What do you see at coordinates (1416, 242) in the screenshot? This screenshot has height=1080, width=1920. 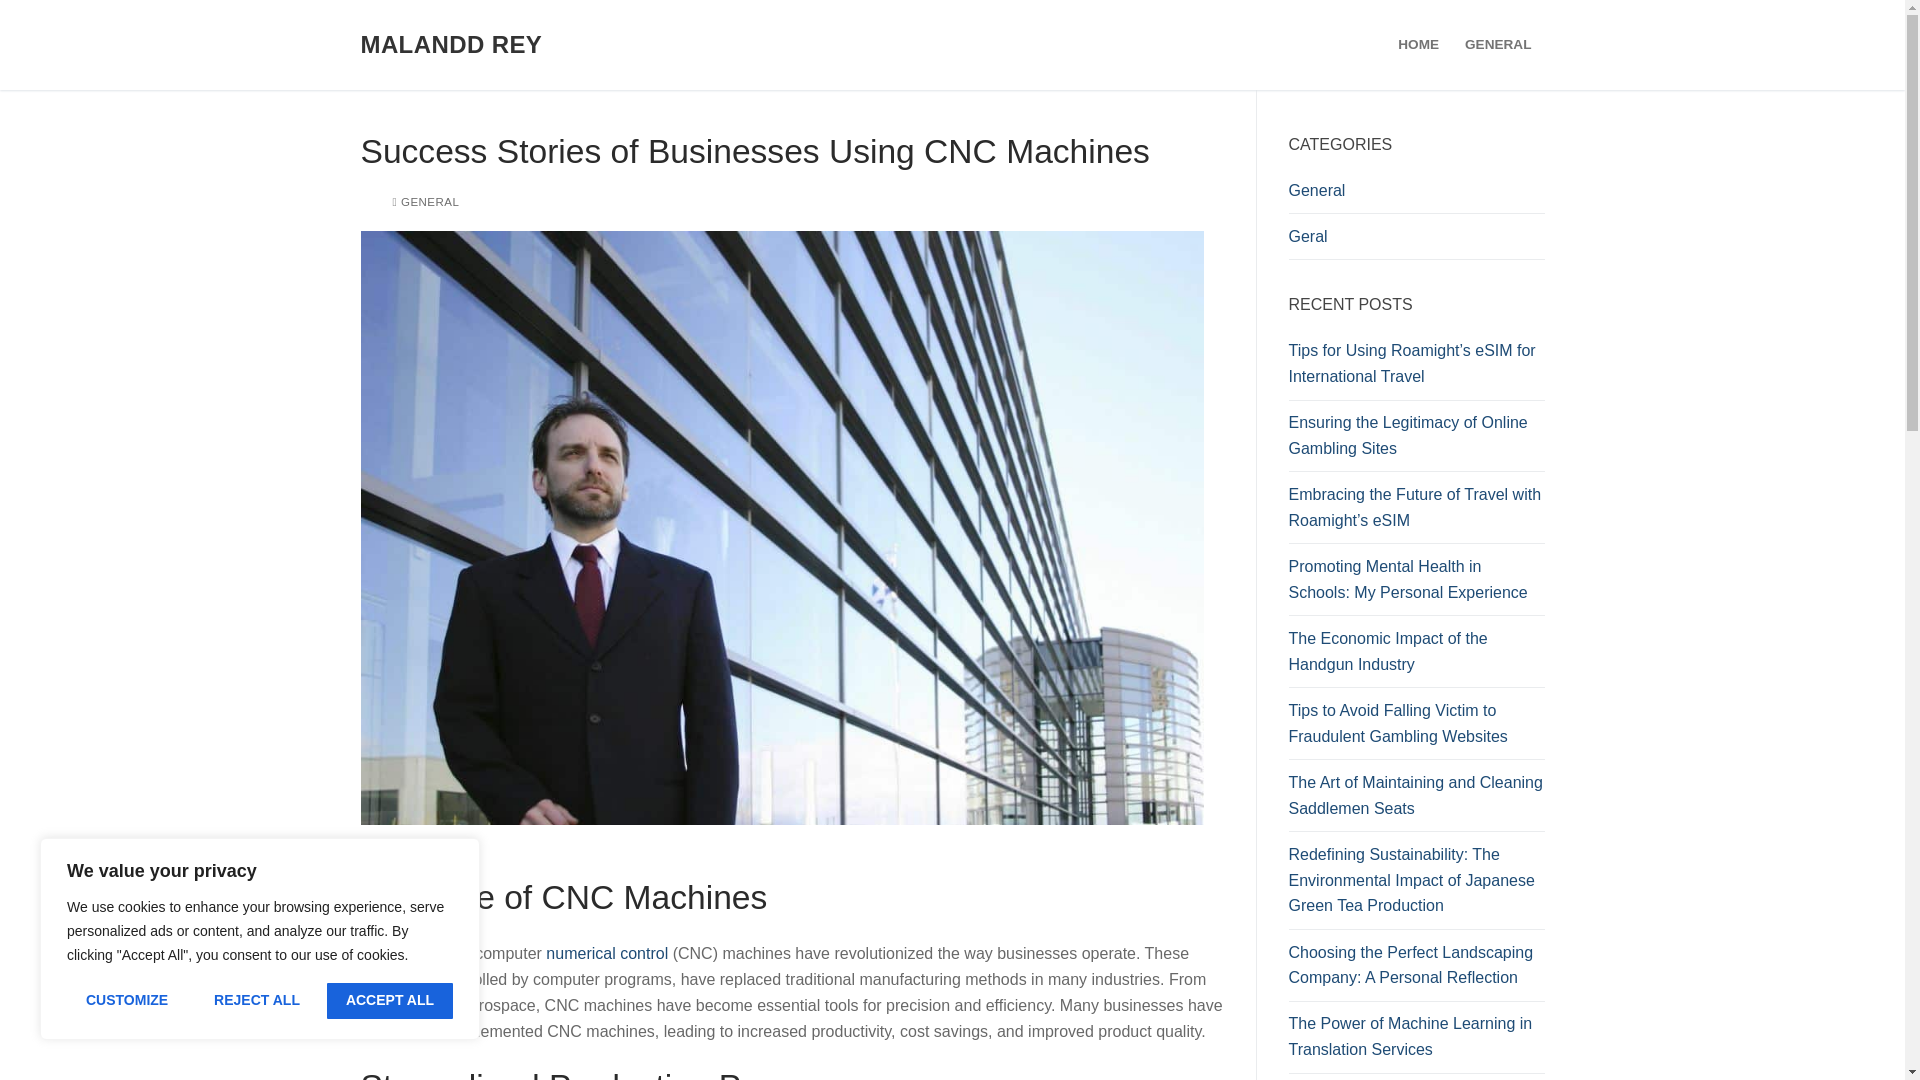 I see `Geral` at bounding box center [1416, 242].